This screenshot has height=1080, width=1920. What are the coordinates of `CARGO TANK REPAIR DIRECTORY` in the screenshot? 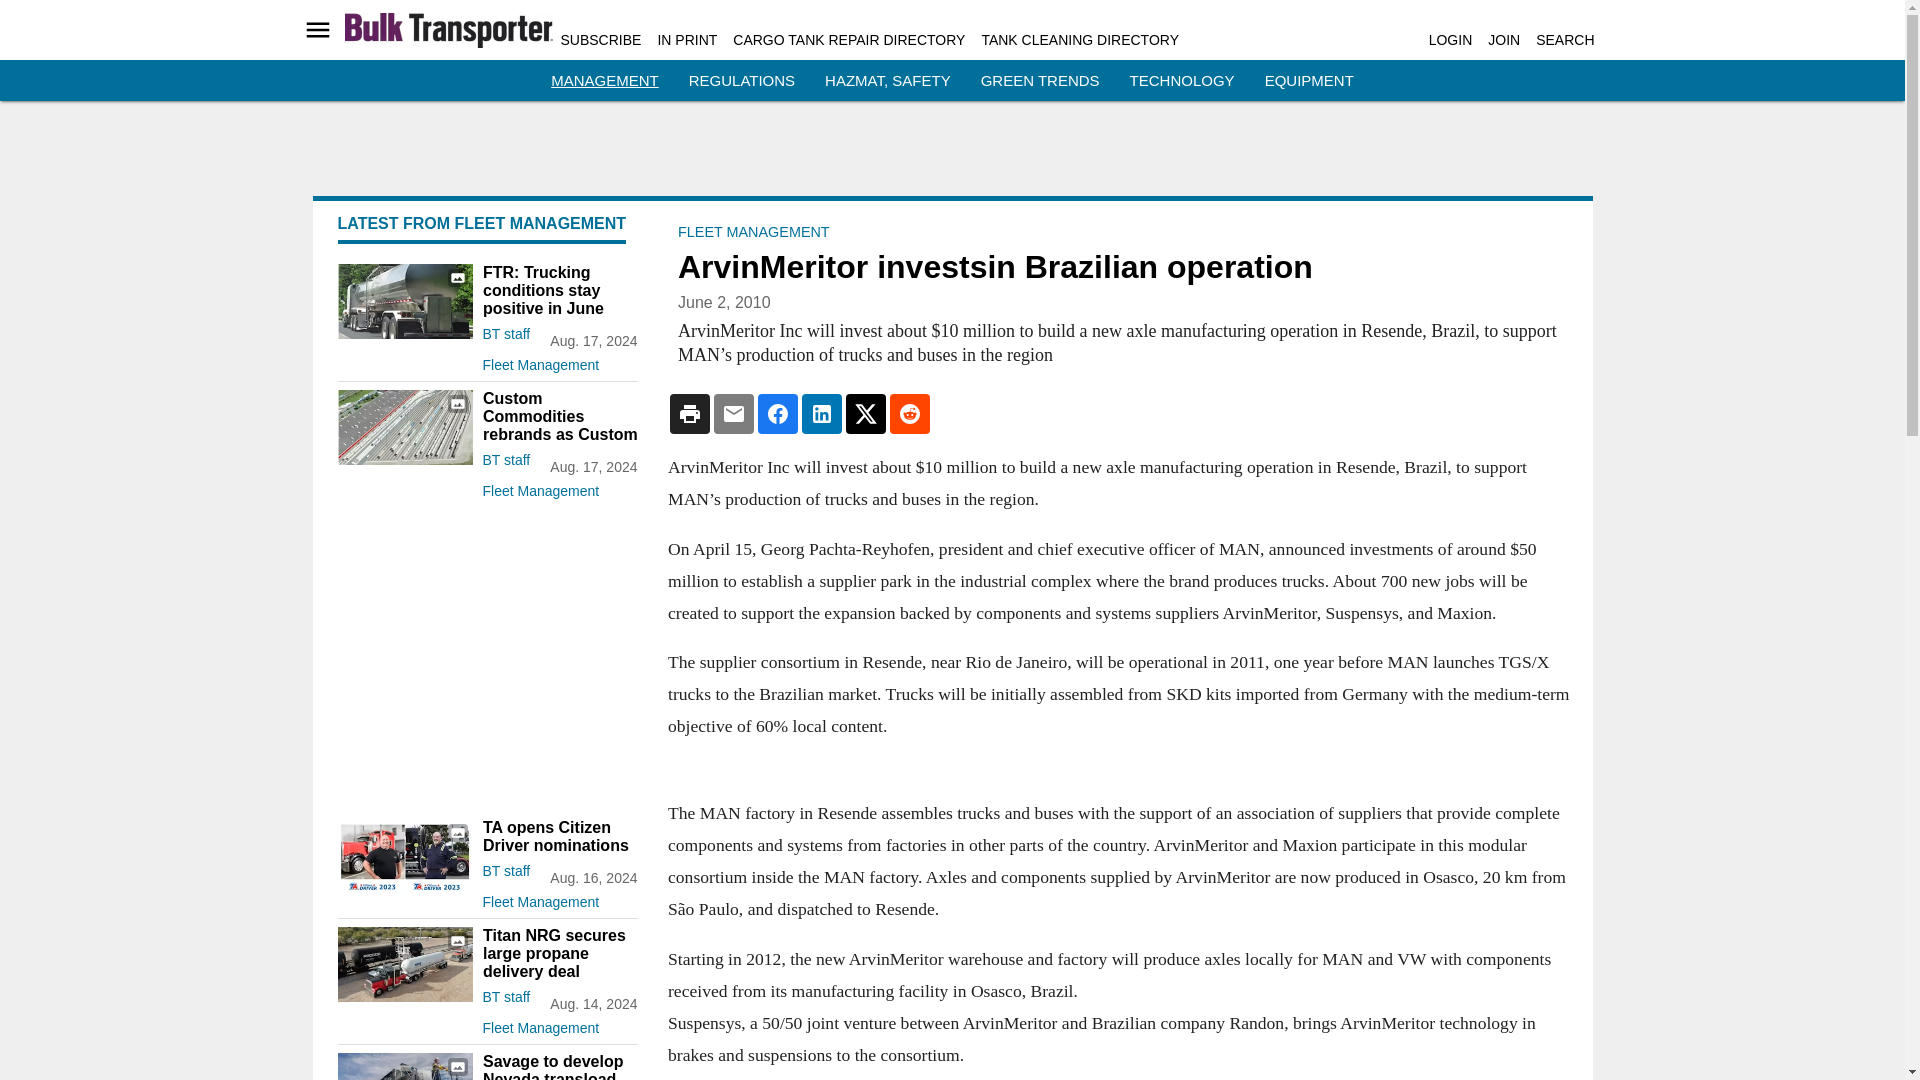 It's located at (849, 40).